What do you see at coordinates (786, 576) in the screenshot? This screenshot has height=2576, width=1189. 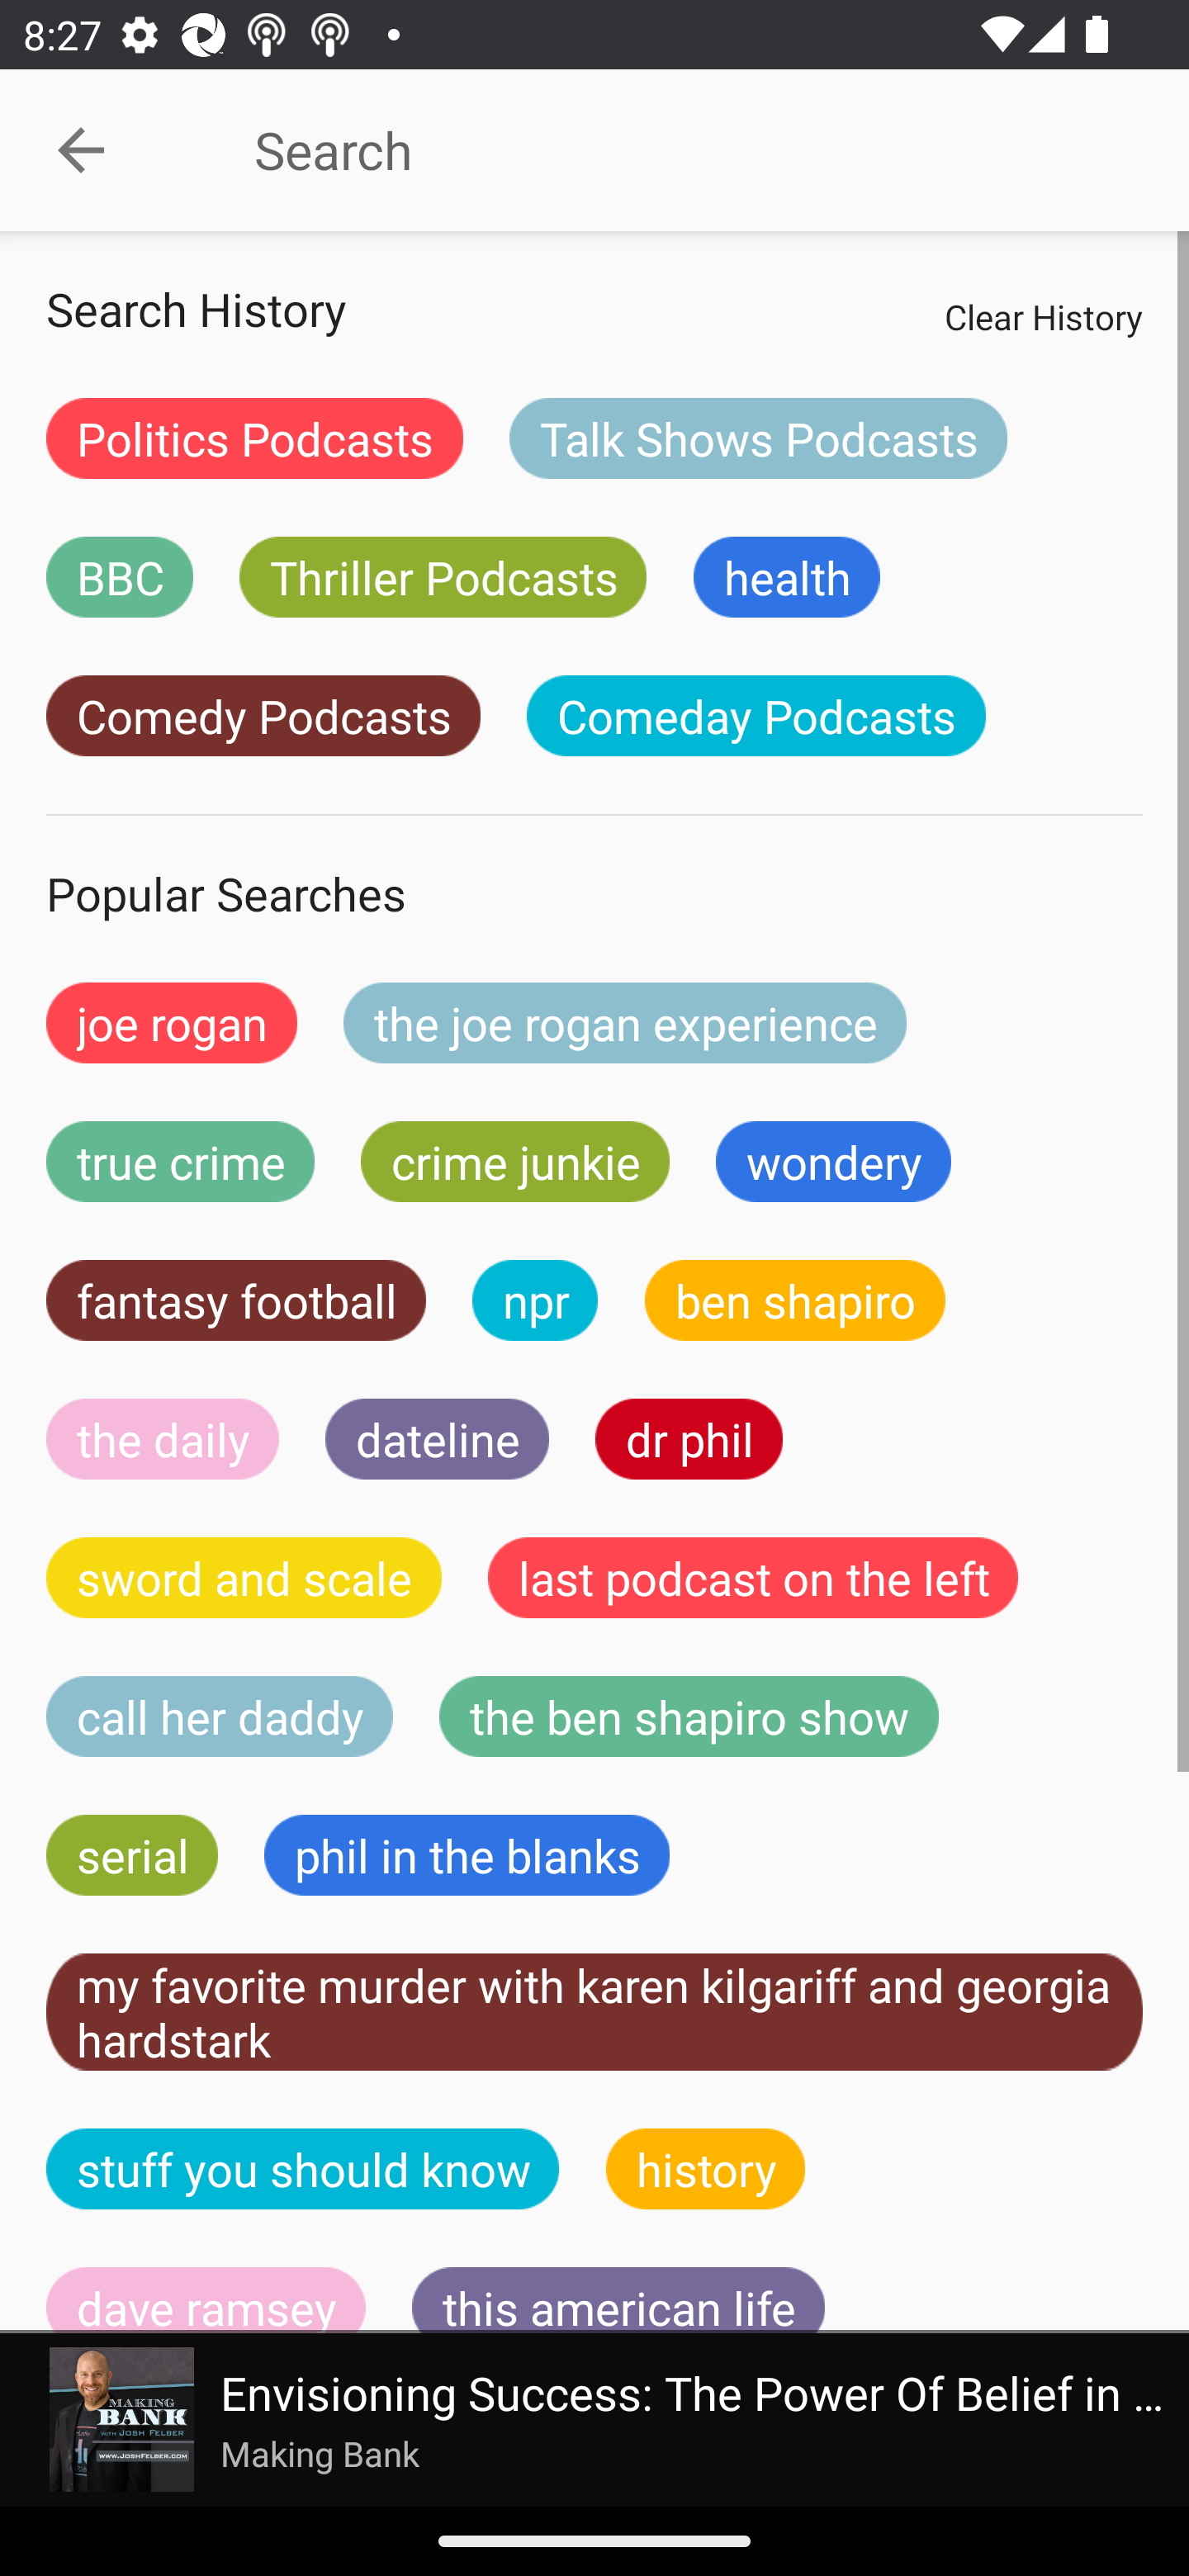 I see `health` at bounding box center [786, 576].